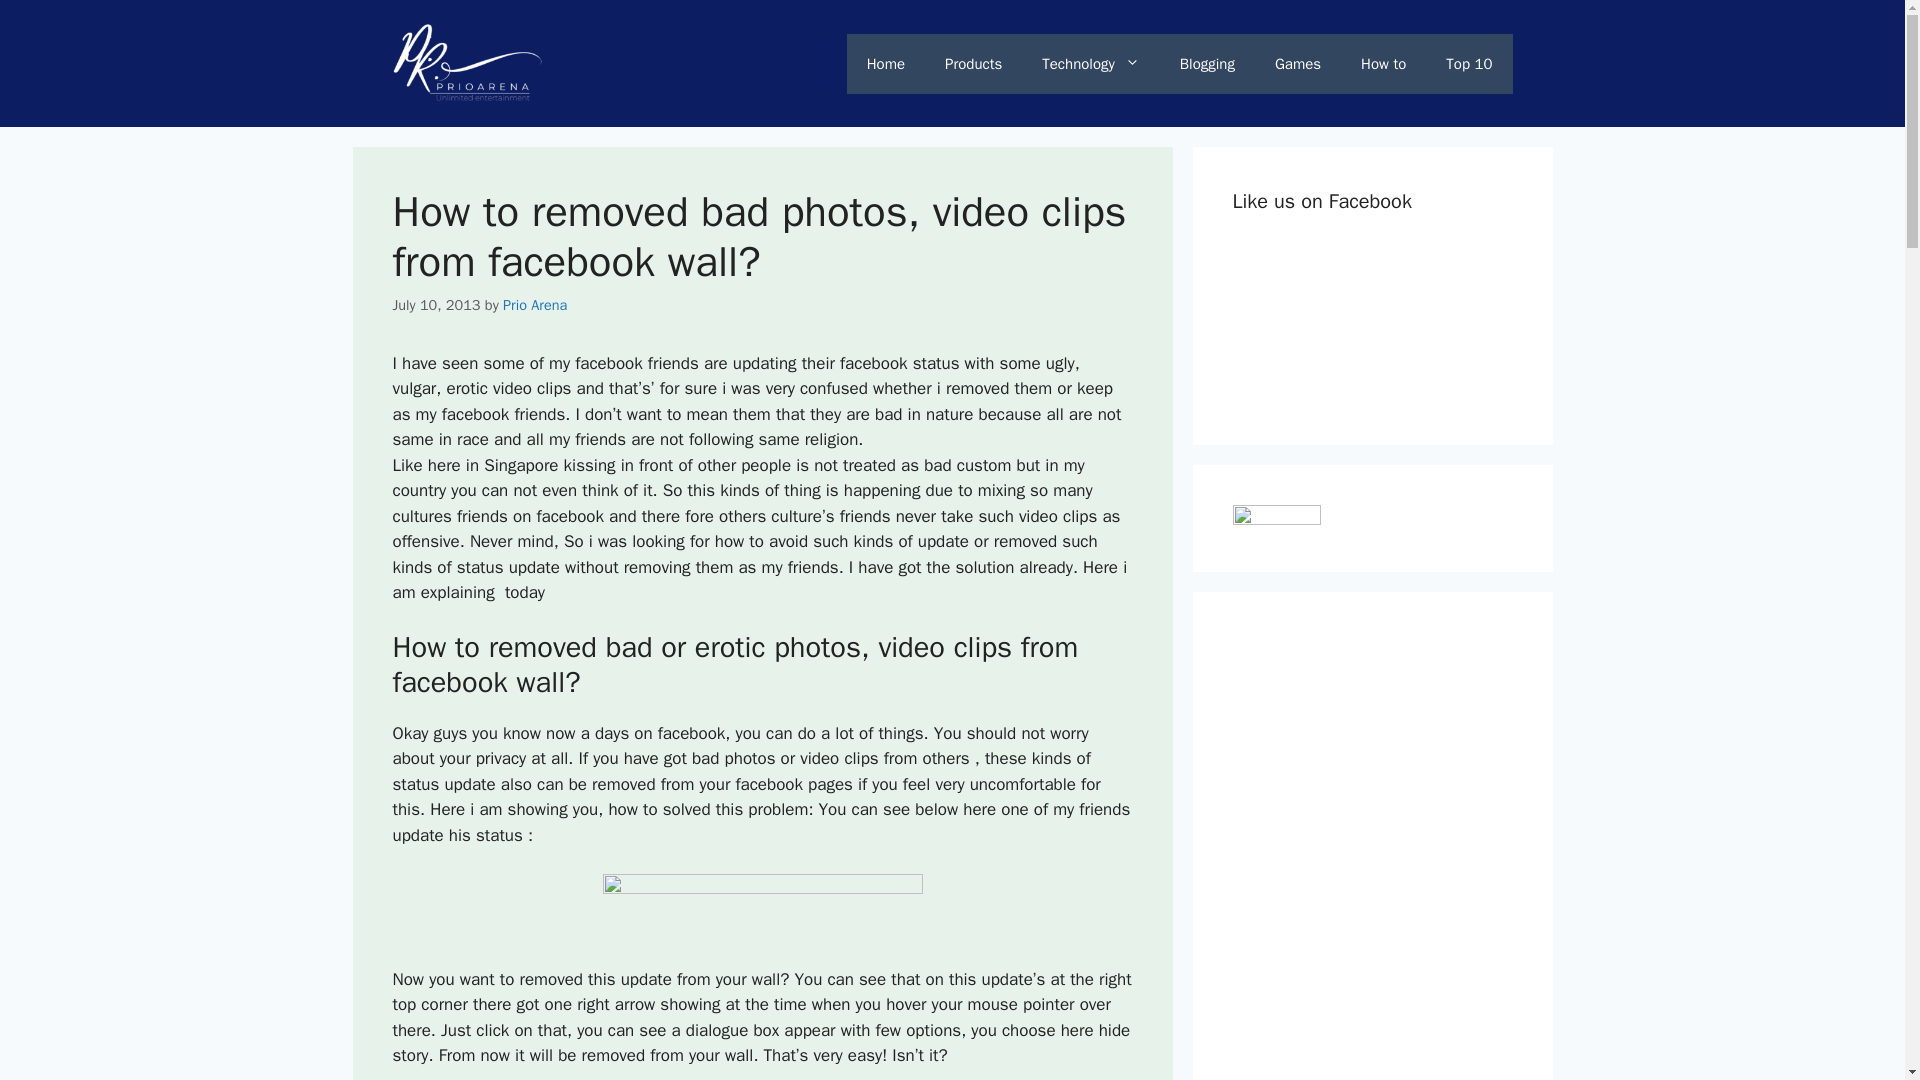  Describe the element at coordinates (1207, 63) in the screenshot. I see `Blogging` at that location.